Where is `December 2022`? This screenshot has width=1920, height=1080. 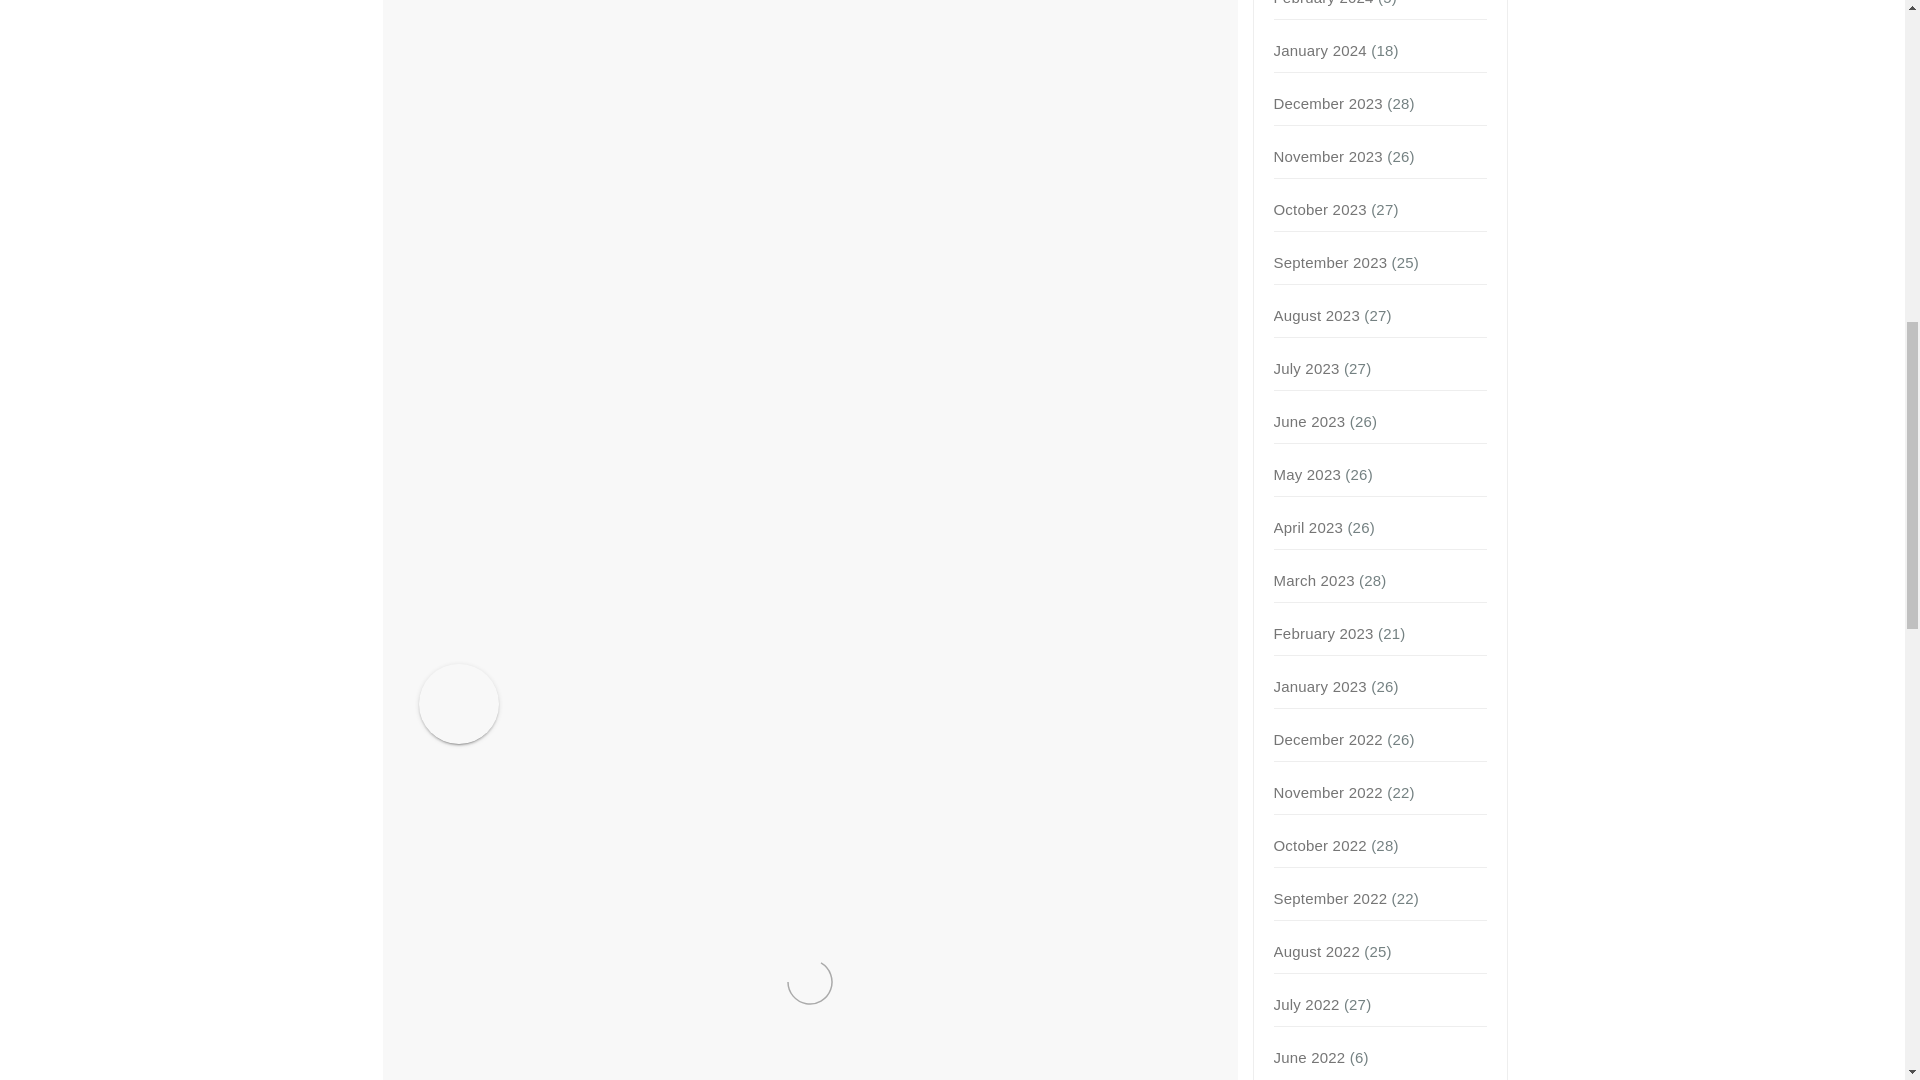
December 2022 is located at coordinates (1328, 740).